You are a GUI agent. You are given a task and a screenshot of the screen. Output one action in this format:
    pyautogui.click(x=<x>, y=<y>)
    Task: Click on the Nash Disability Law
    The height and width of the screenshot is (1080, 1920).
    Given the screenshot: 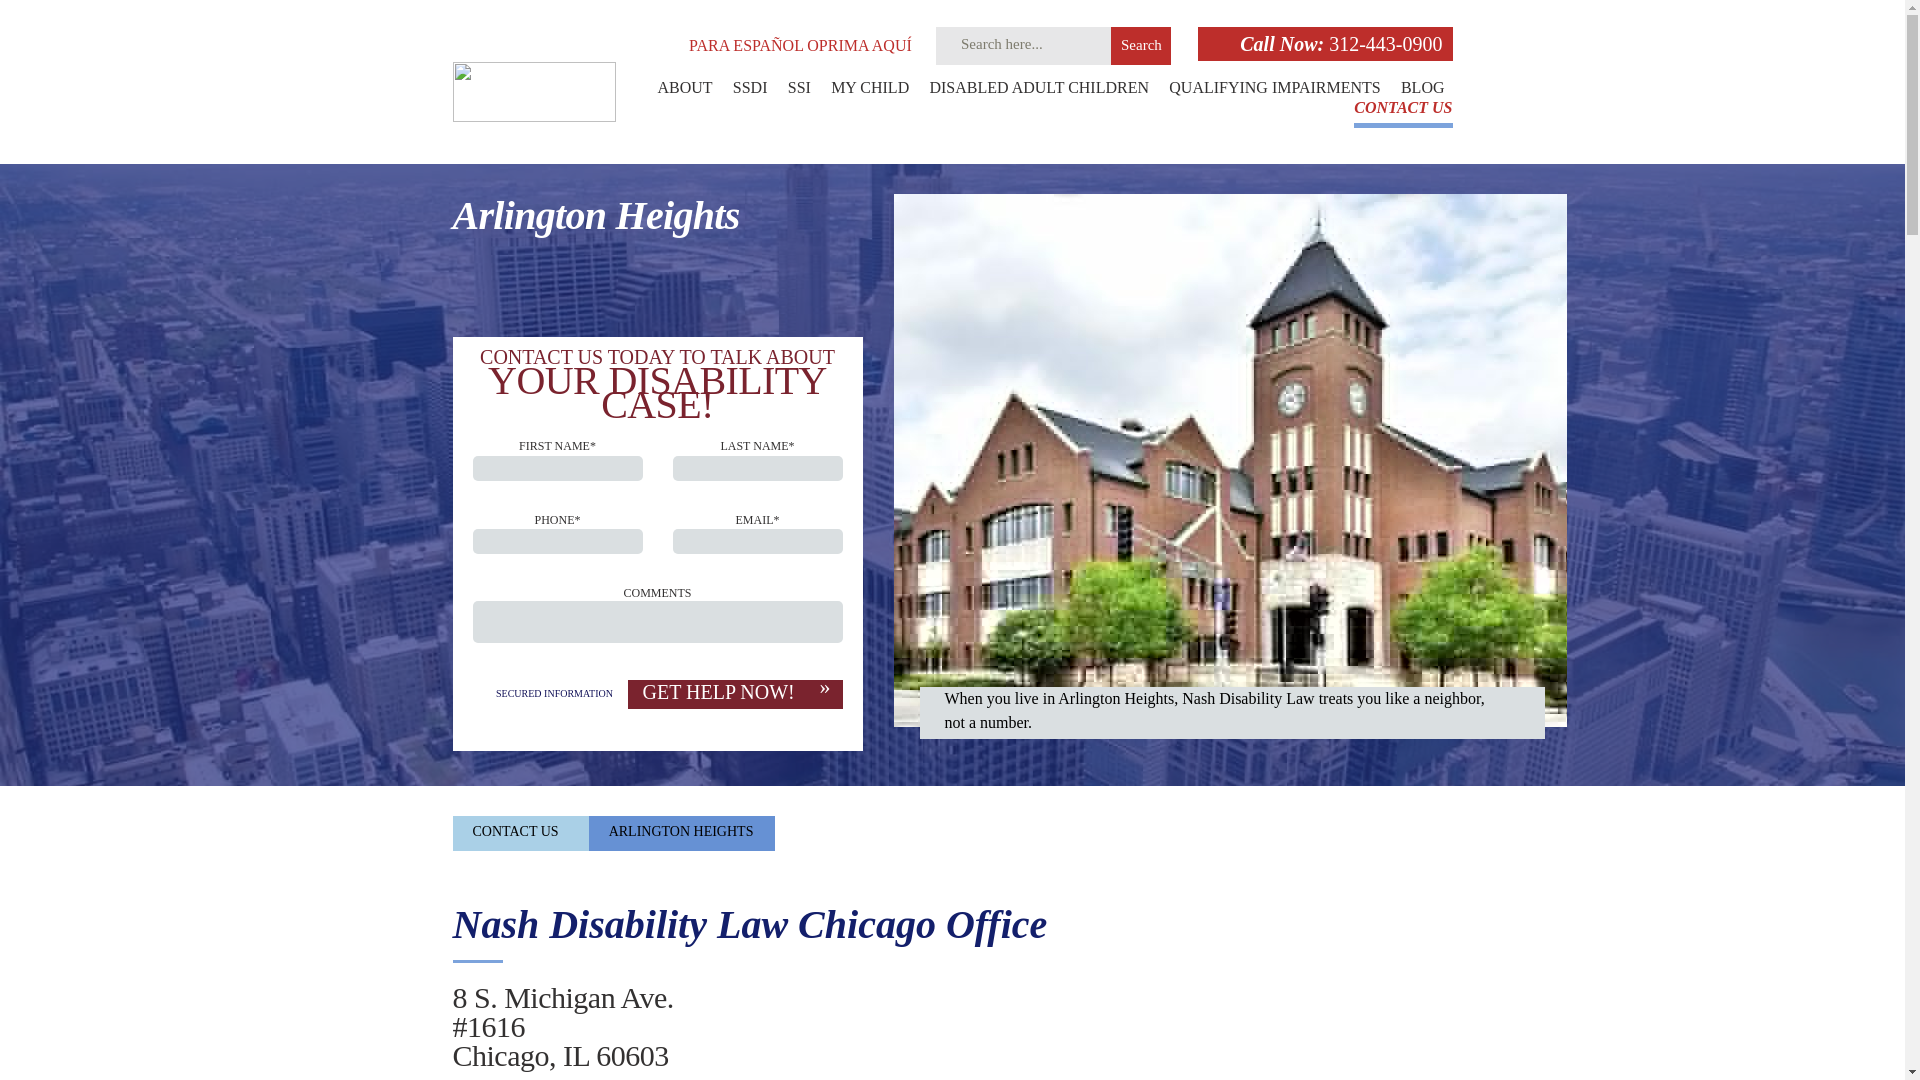 What is the action you would take?
    pyautogui.click(x=532, y=90)
    